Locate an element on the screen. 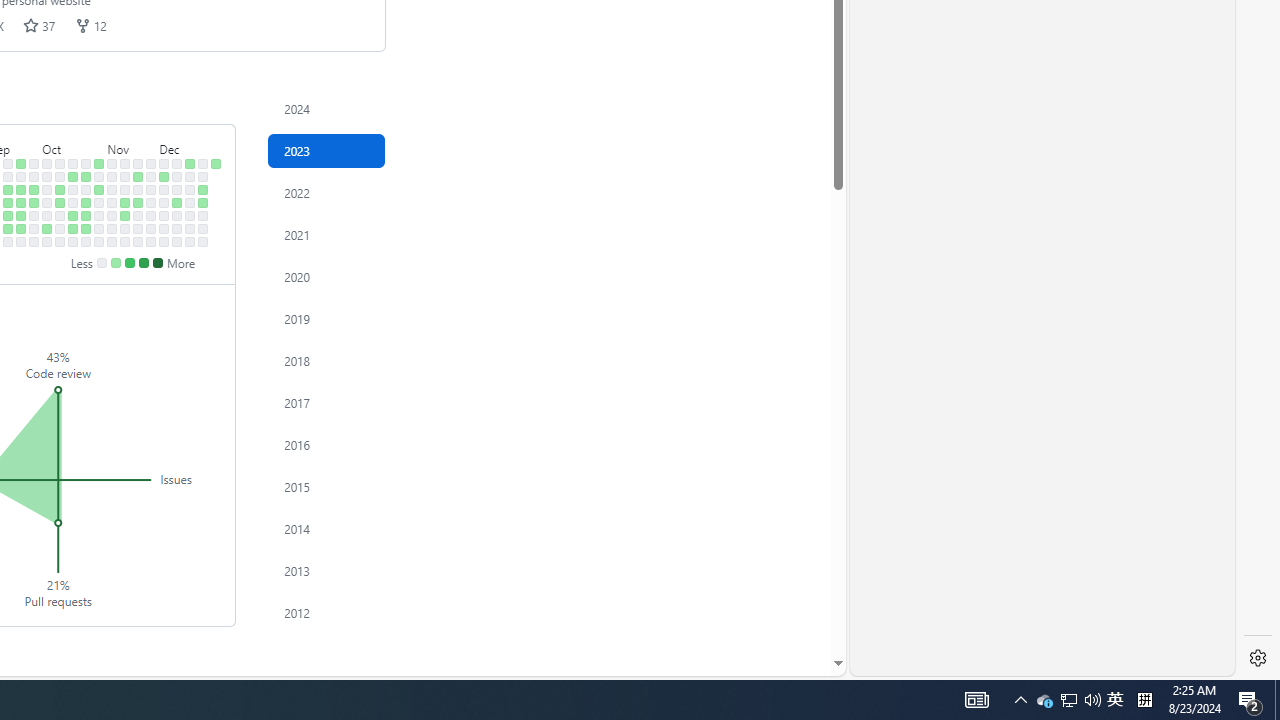  2023 is located at coordinates (326, 150).